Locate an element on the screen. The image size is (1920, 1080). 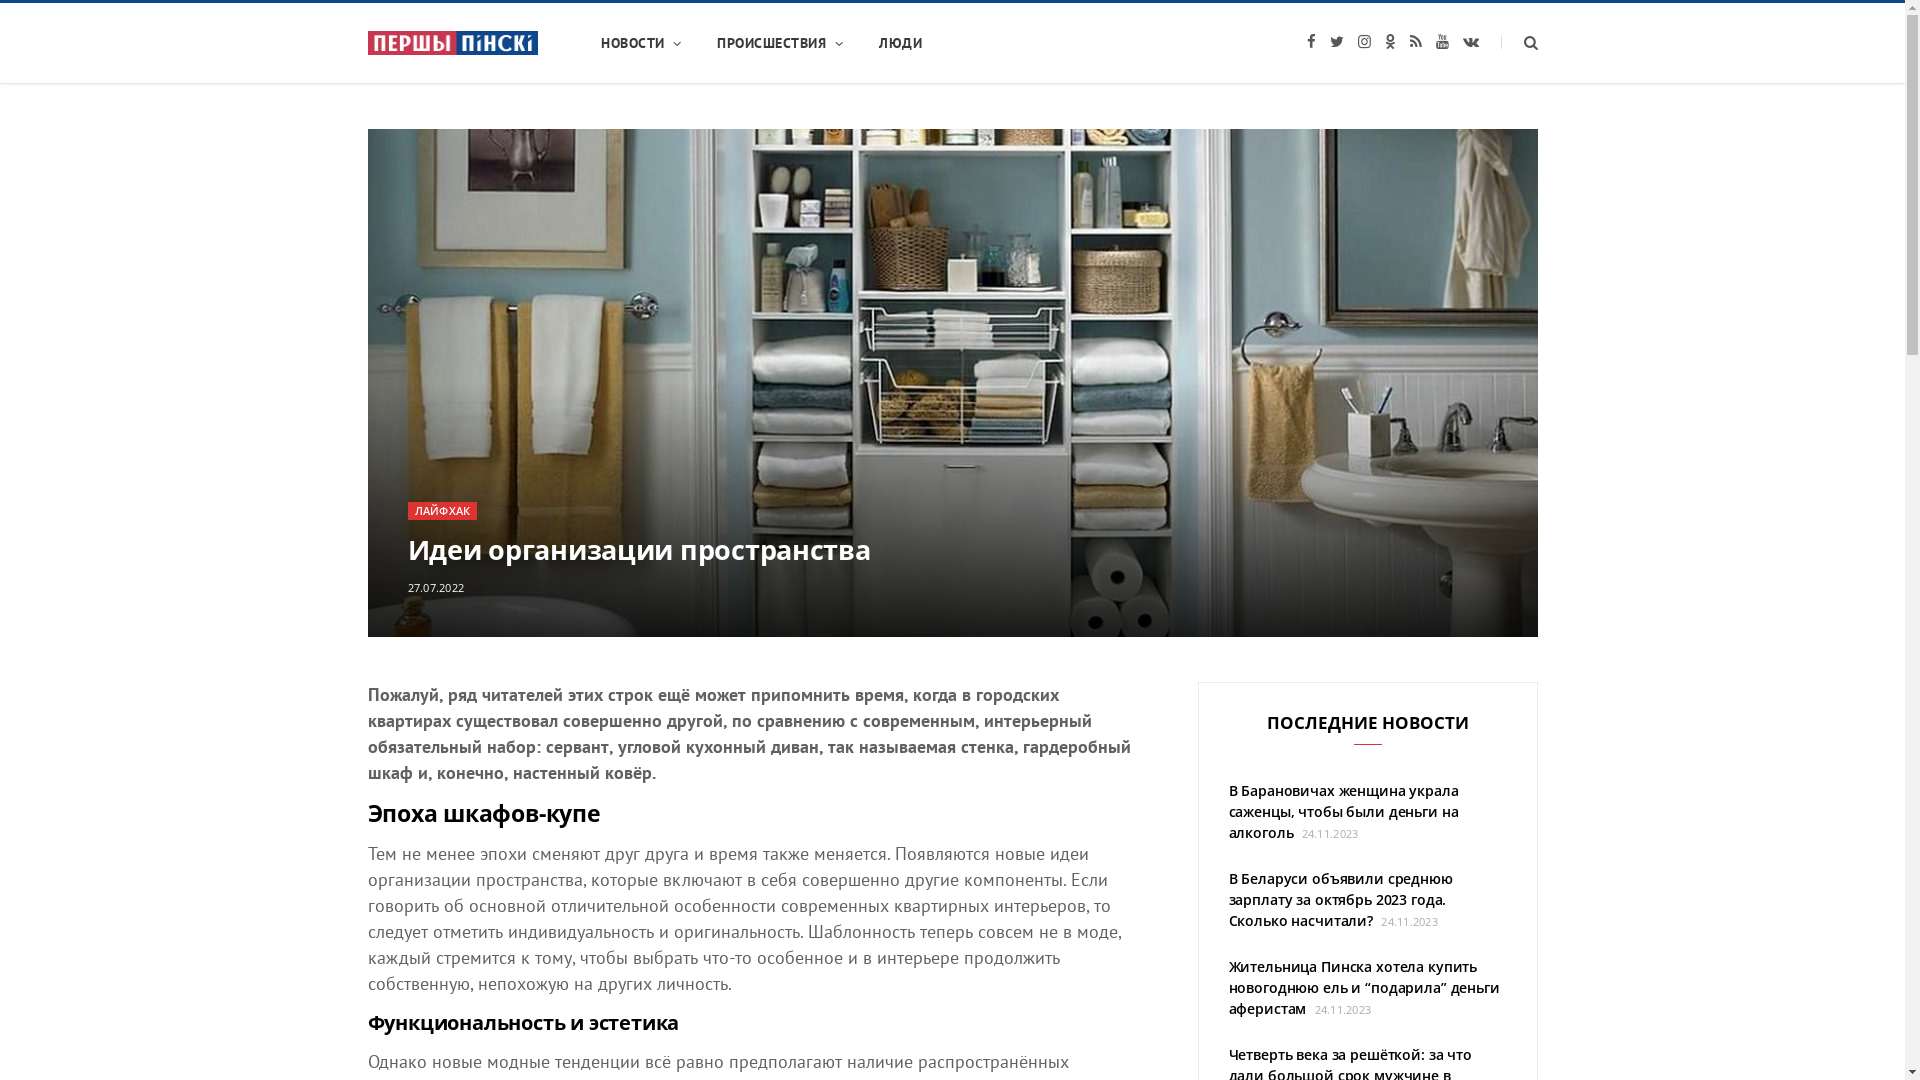
24.11.2023 is located at coordinates (1341, 1010).